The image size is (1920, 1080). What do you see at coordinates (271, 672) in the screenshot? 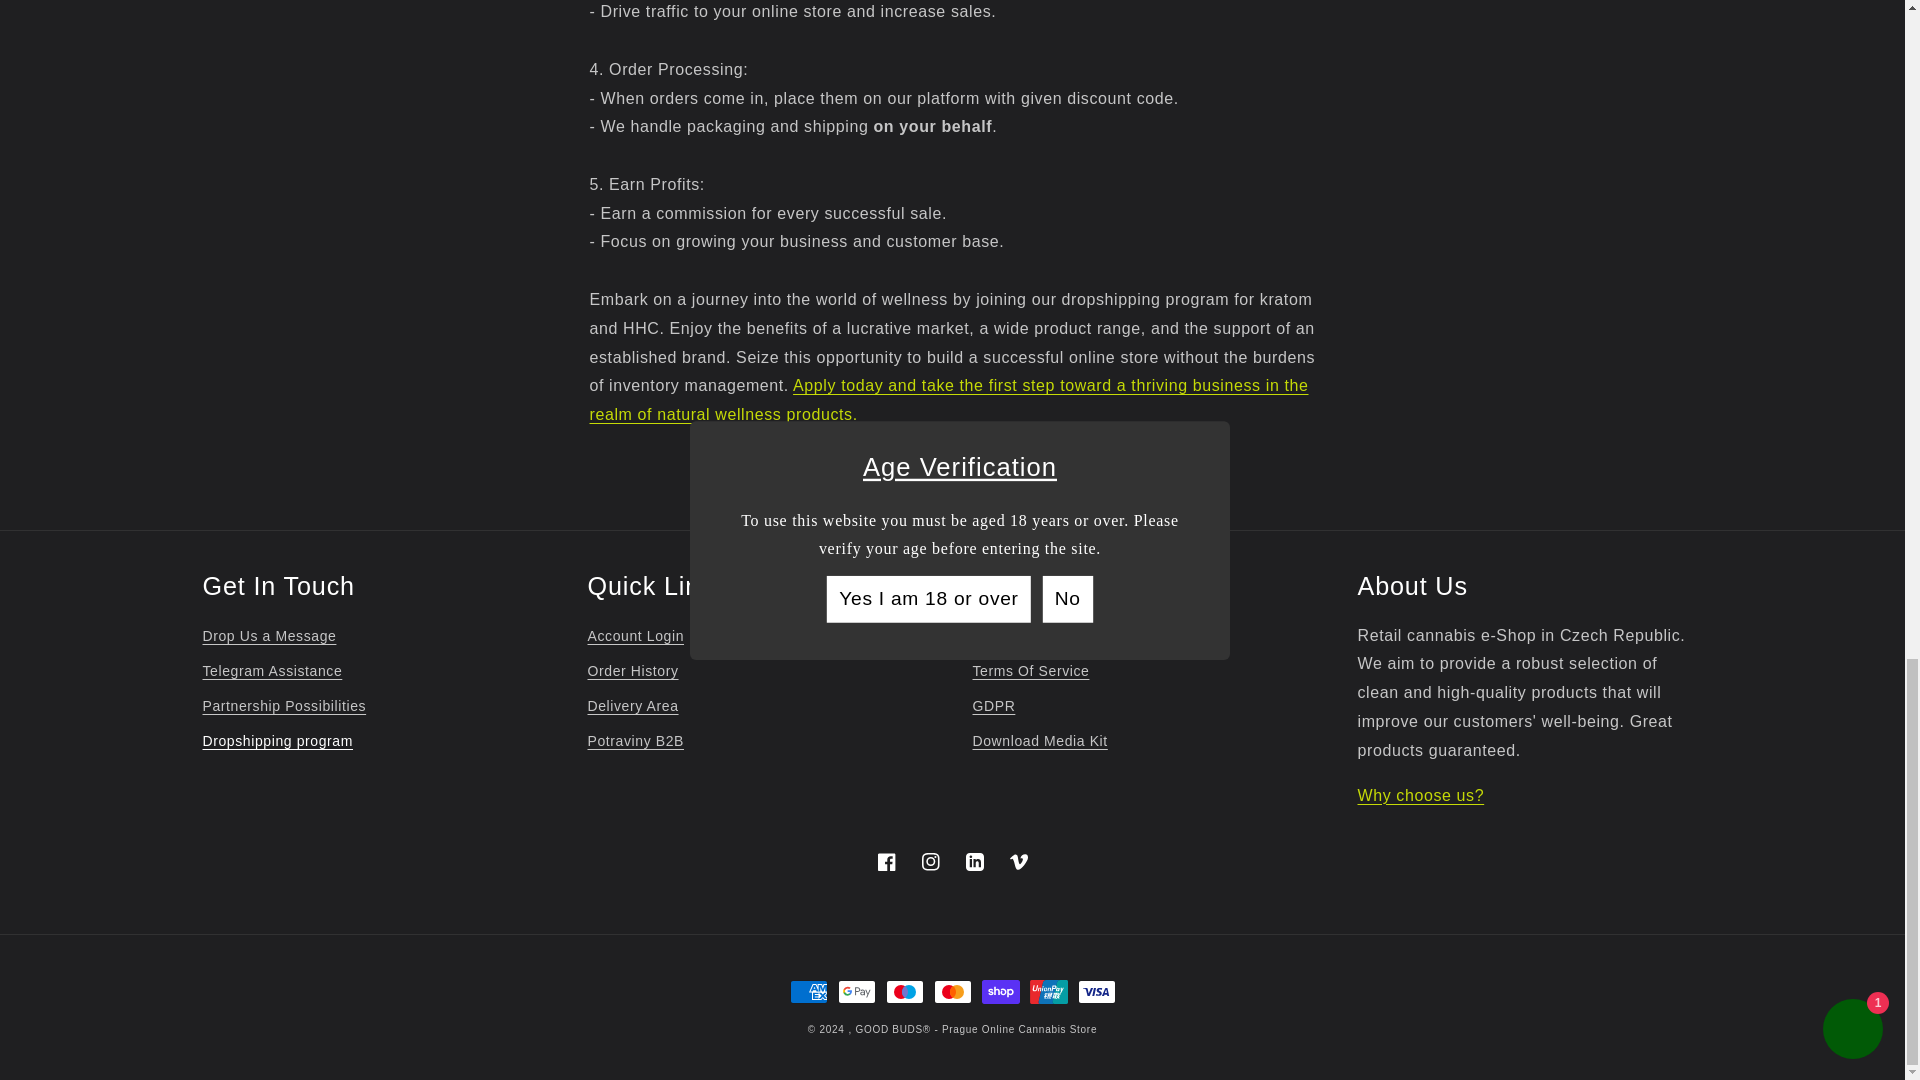
I see `Telegram Assistance` at bounding box center [271, 672].